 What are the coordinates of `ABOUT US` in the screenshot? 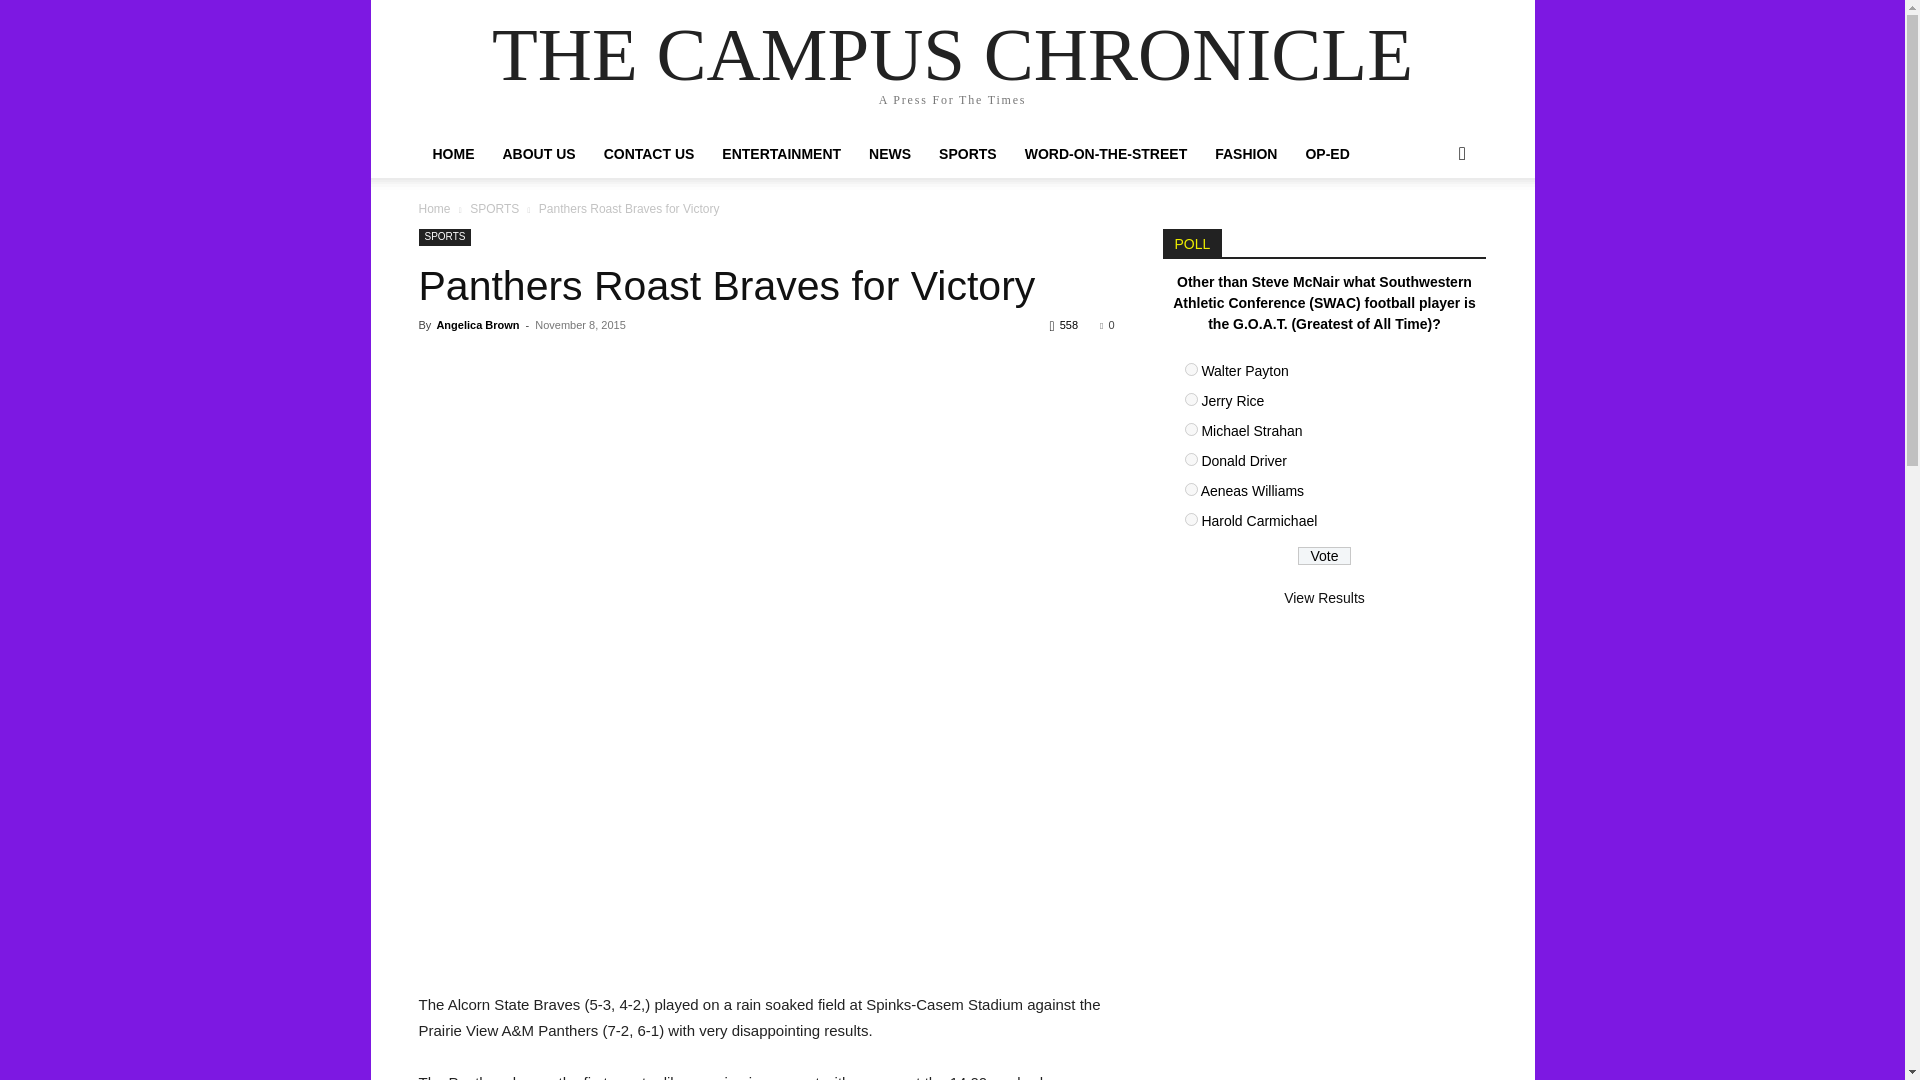 It's located at (538, 154).